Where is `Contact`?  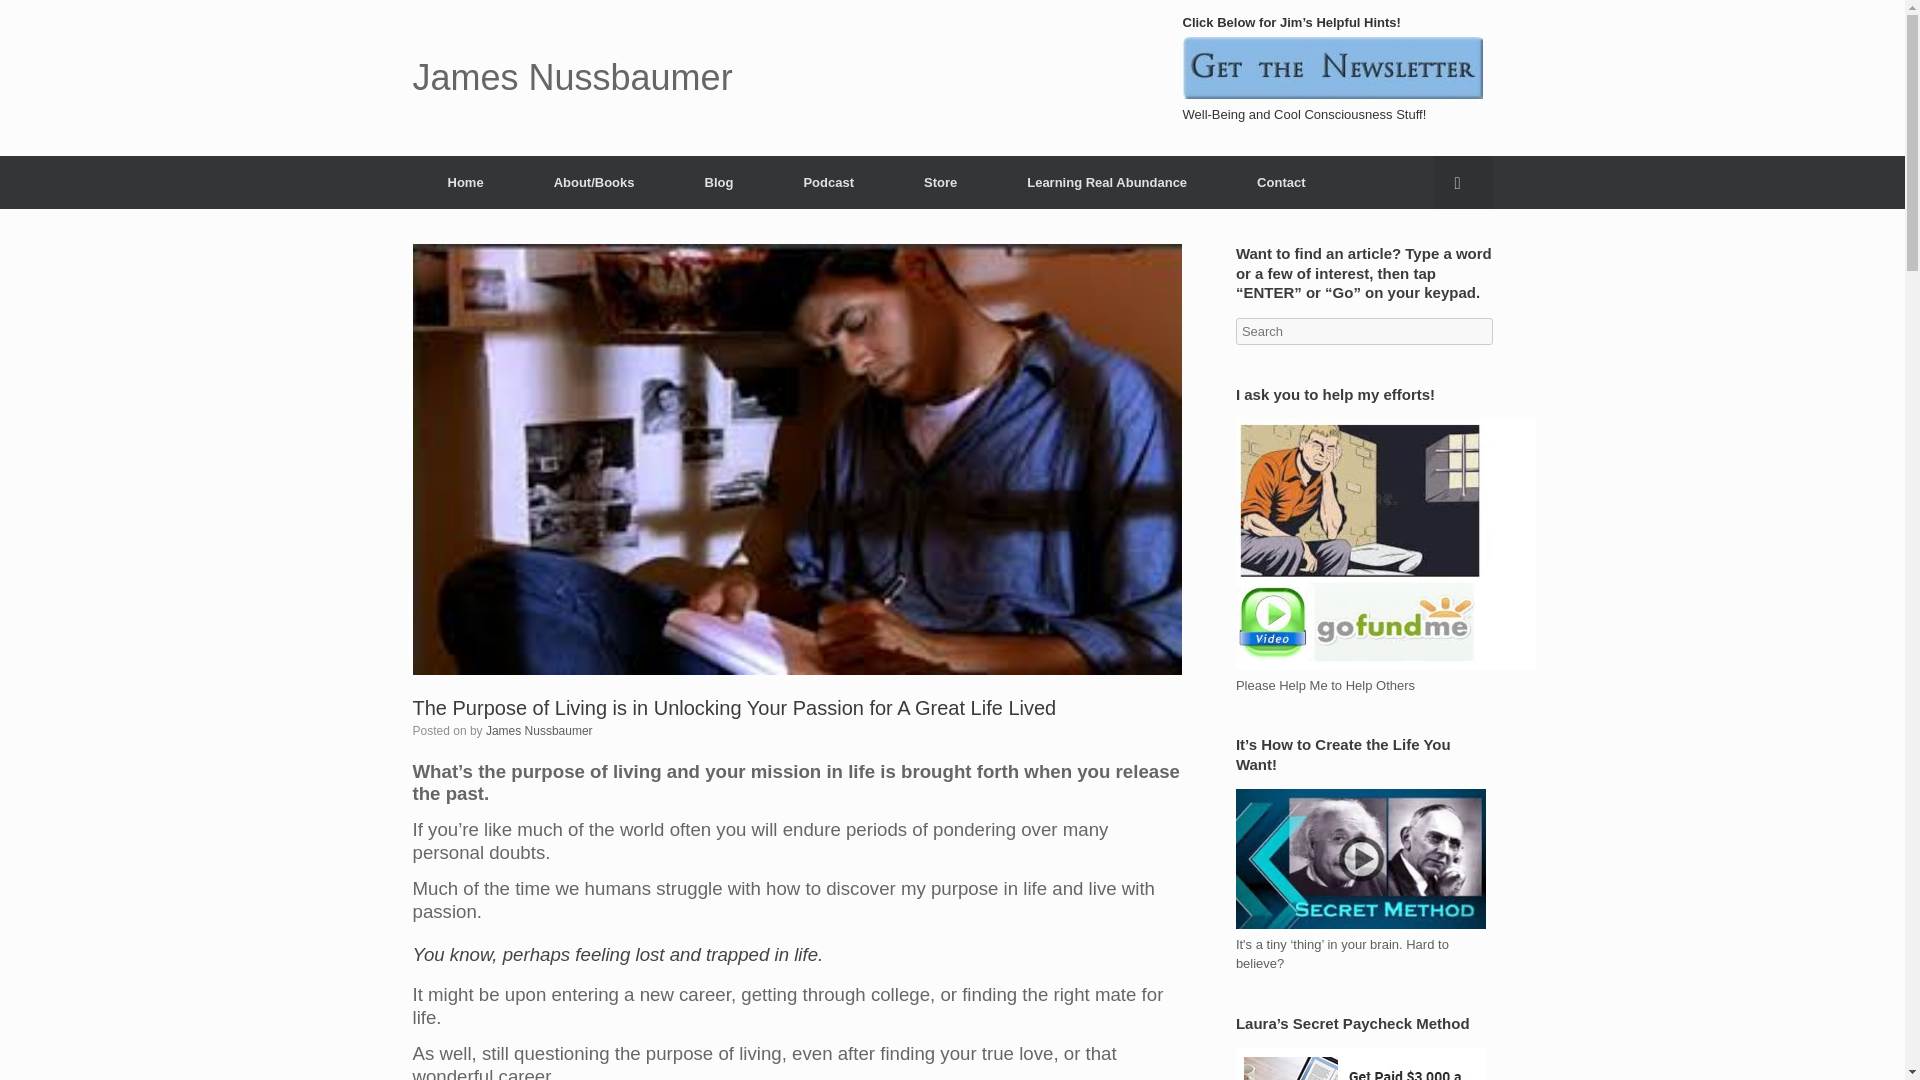
Contact is located at coordinates (1280, 182).